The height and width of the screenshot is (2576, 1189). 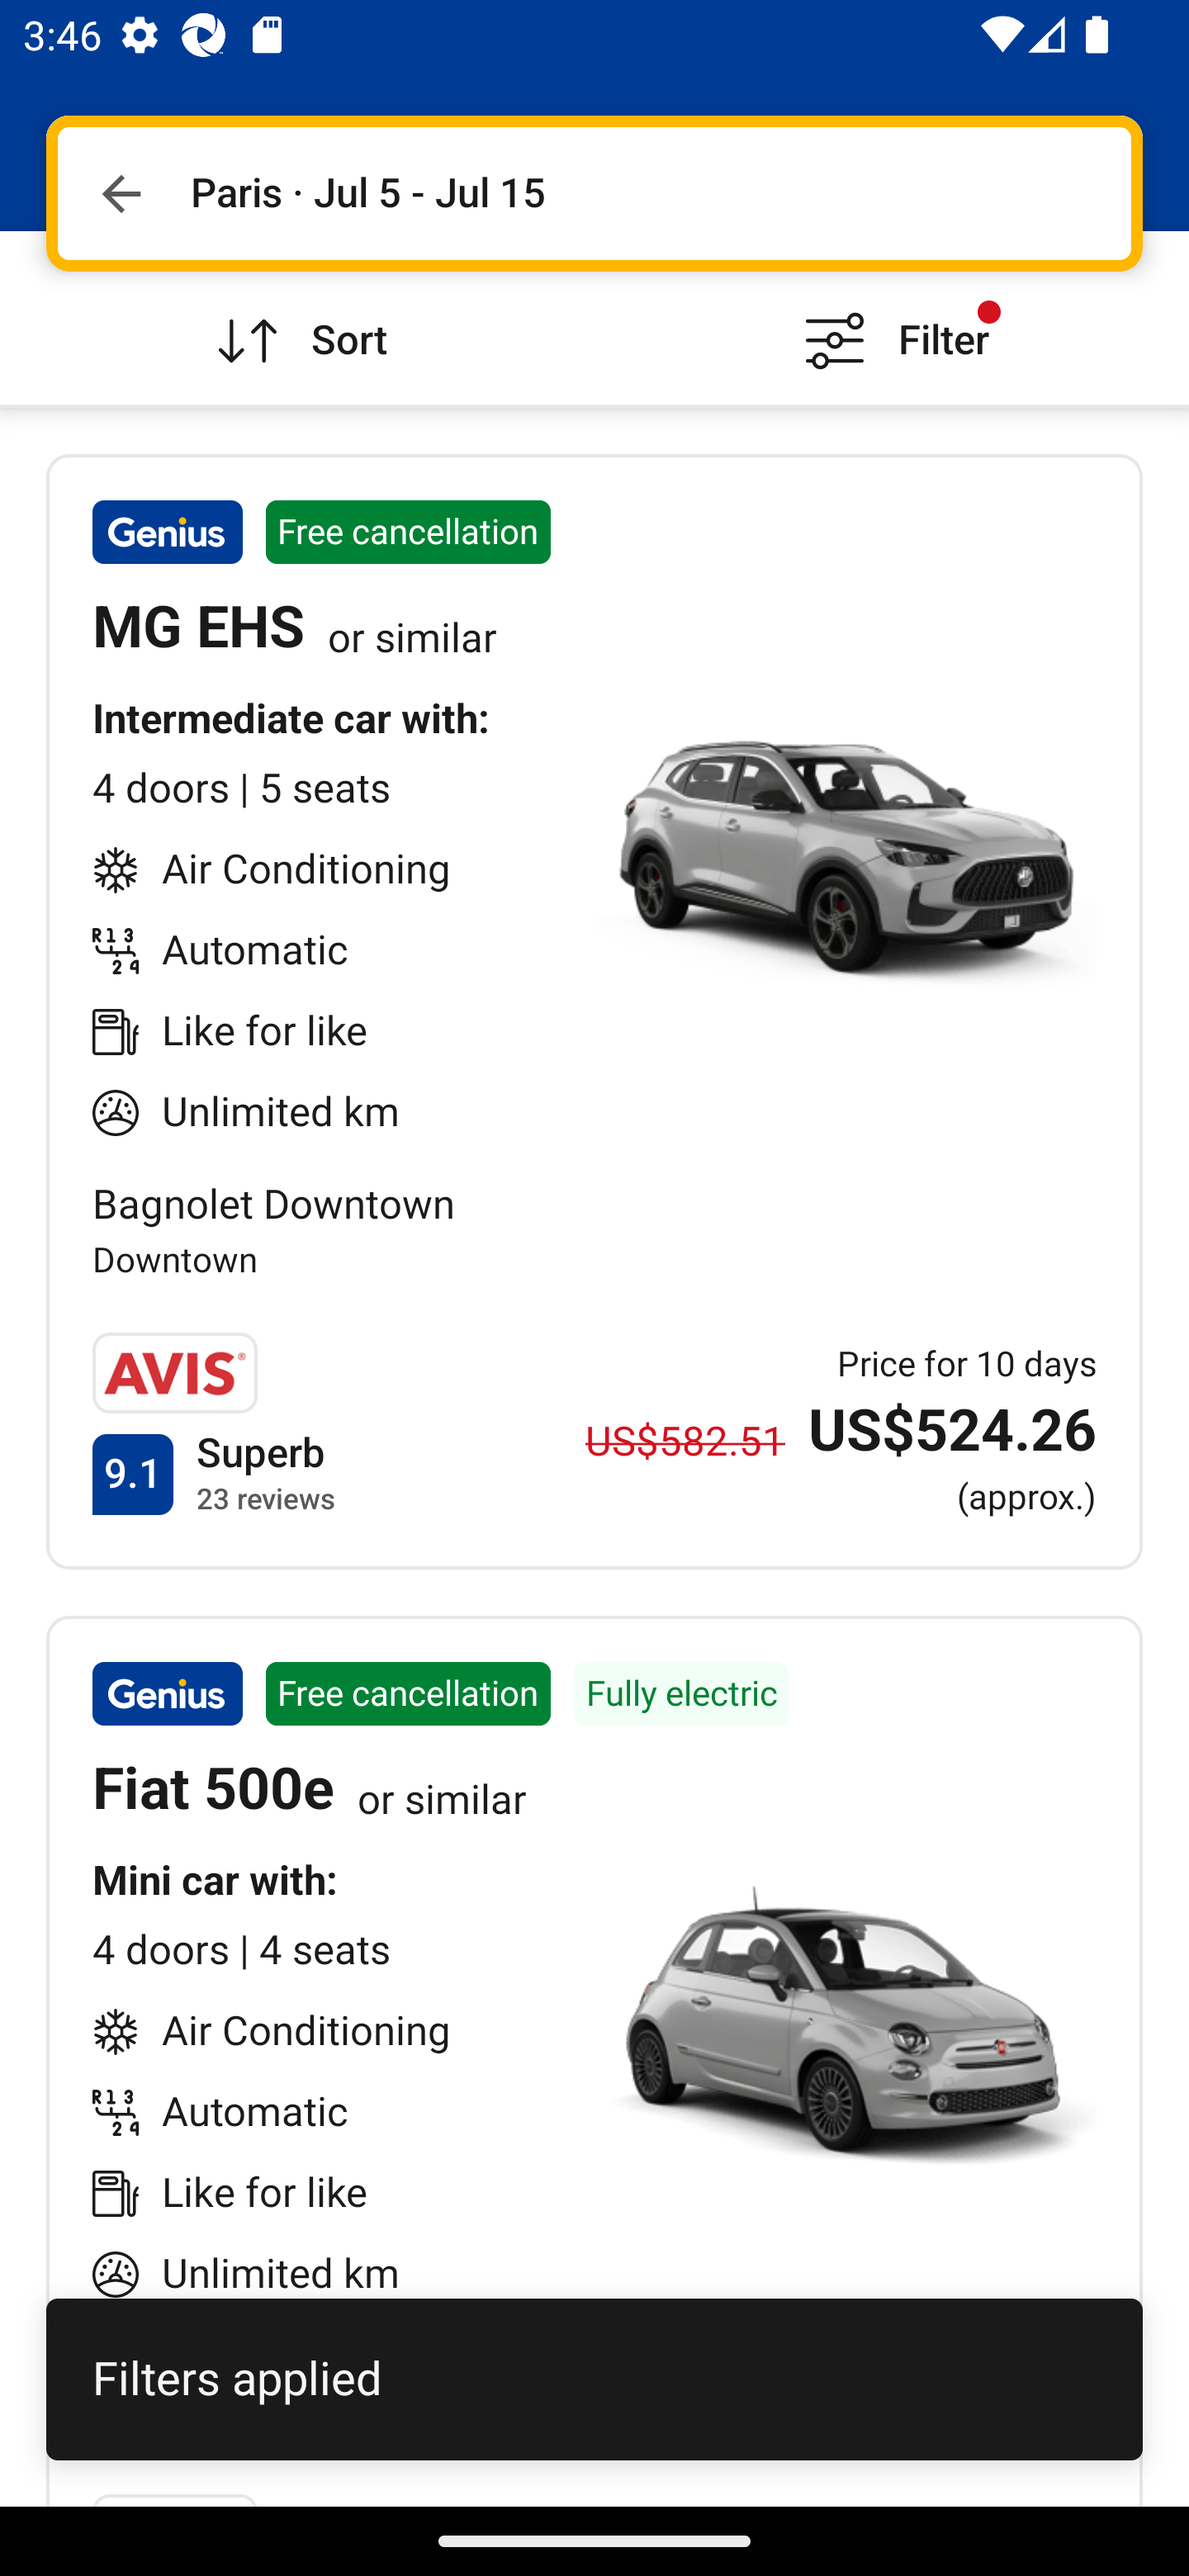 I want to click on Back to previous screen, so click(x=121, y=193).